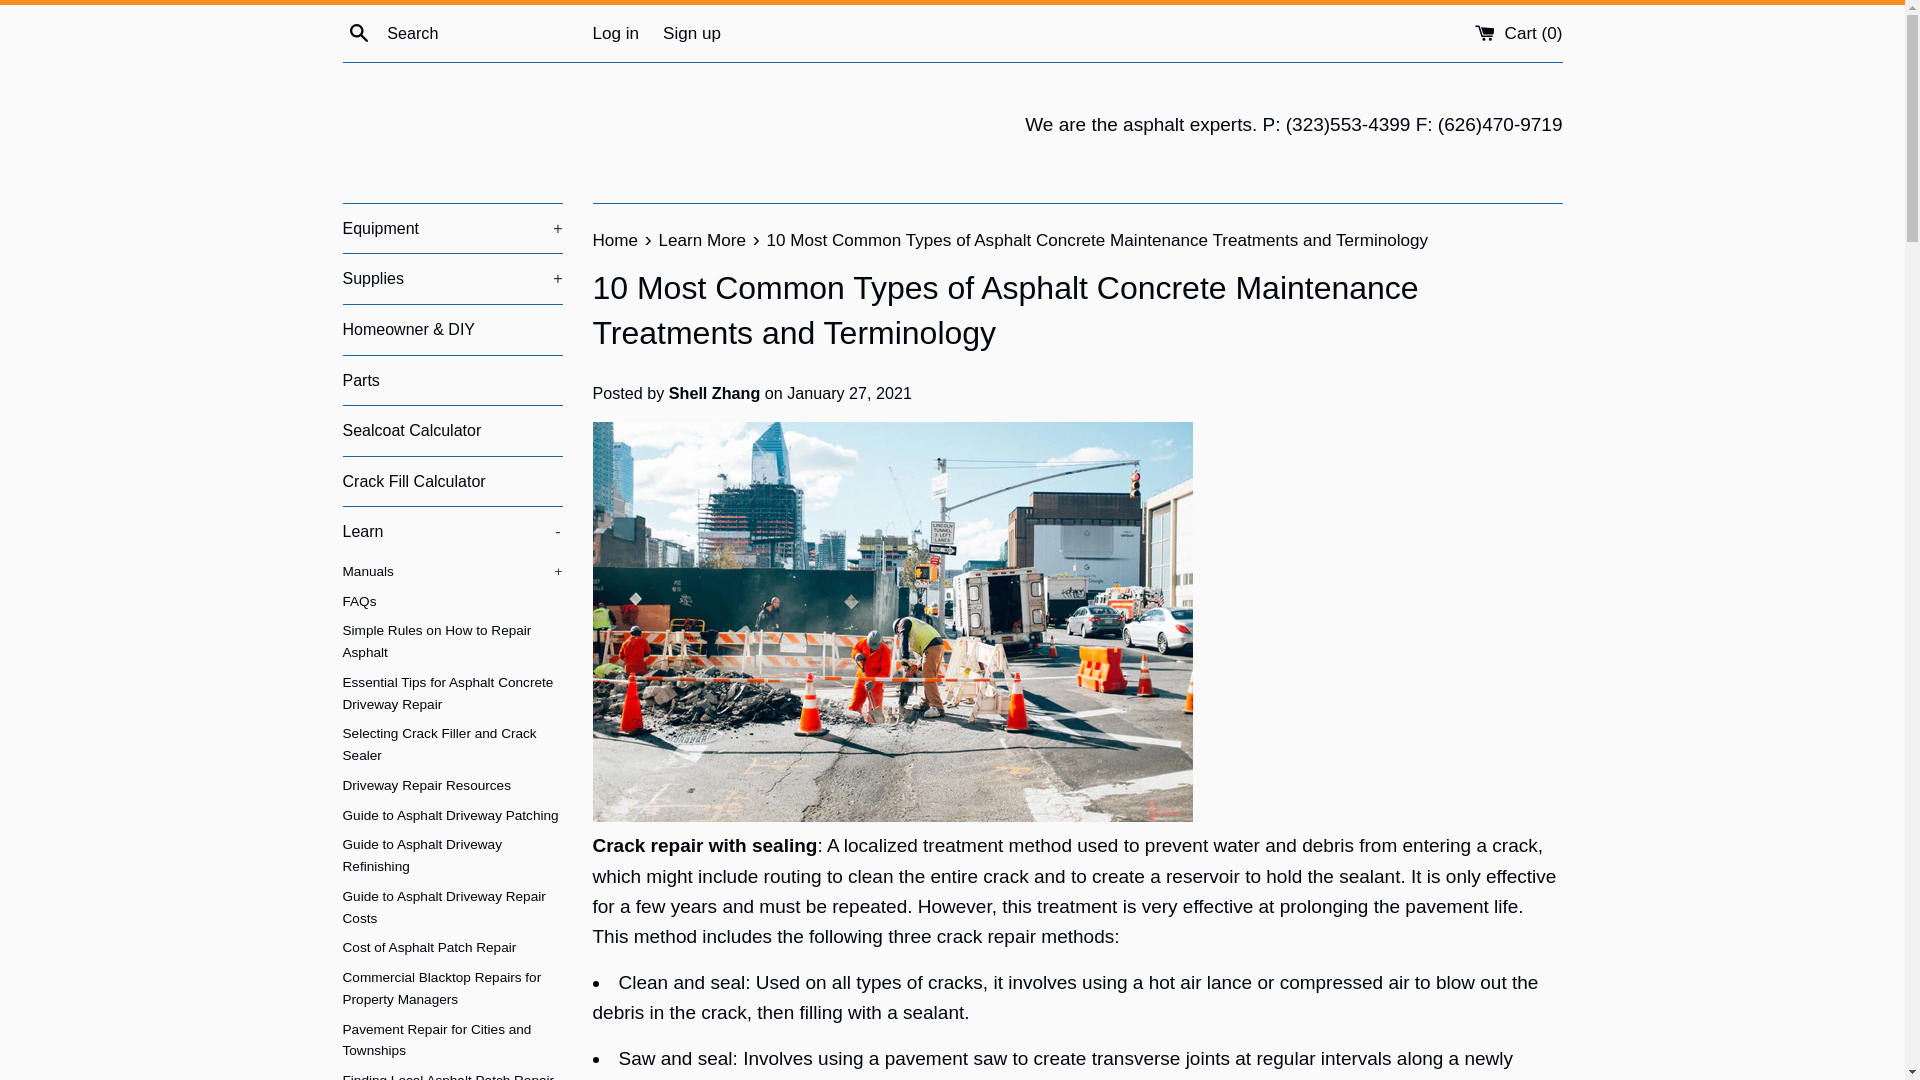 Image resolution: width=1920 pixels, height=1080 pixels. Describe the element at coordinates (615, 33) in the screenshot. I see `Log in` at that location.